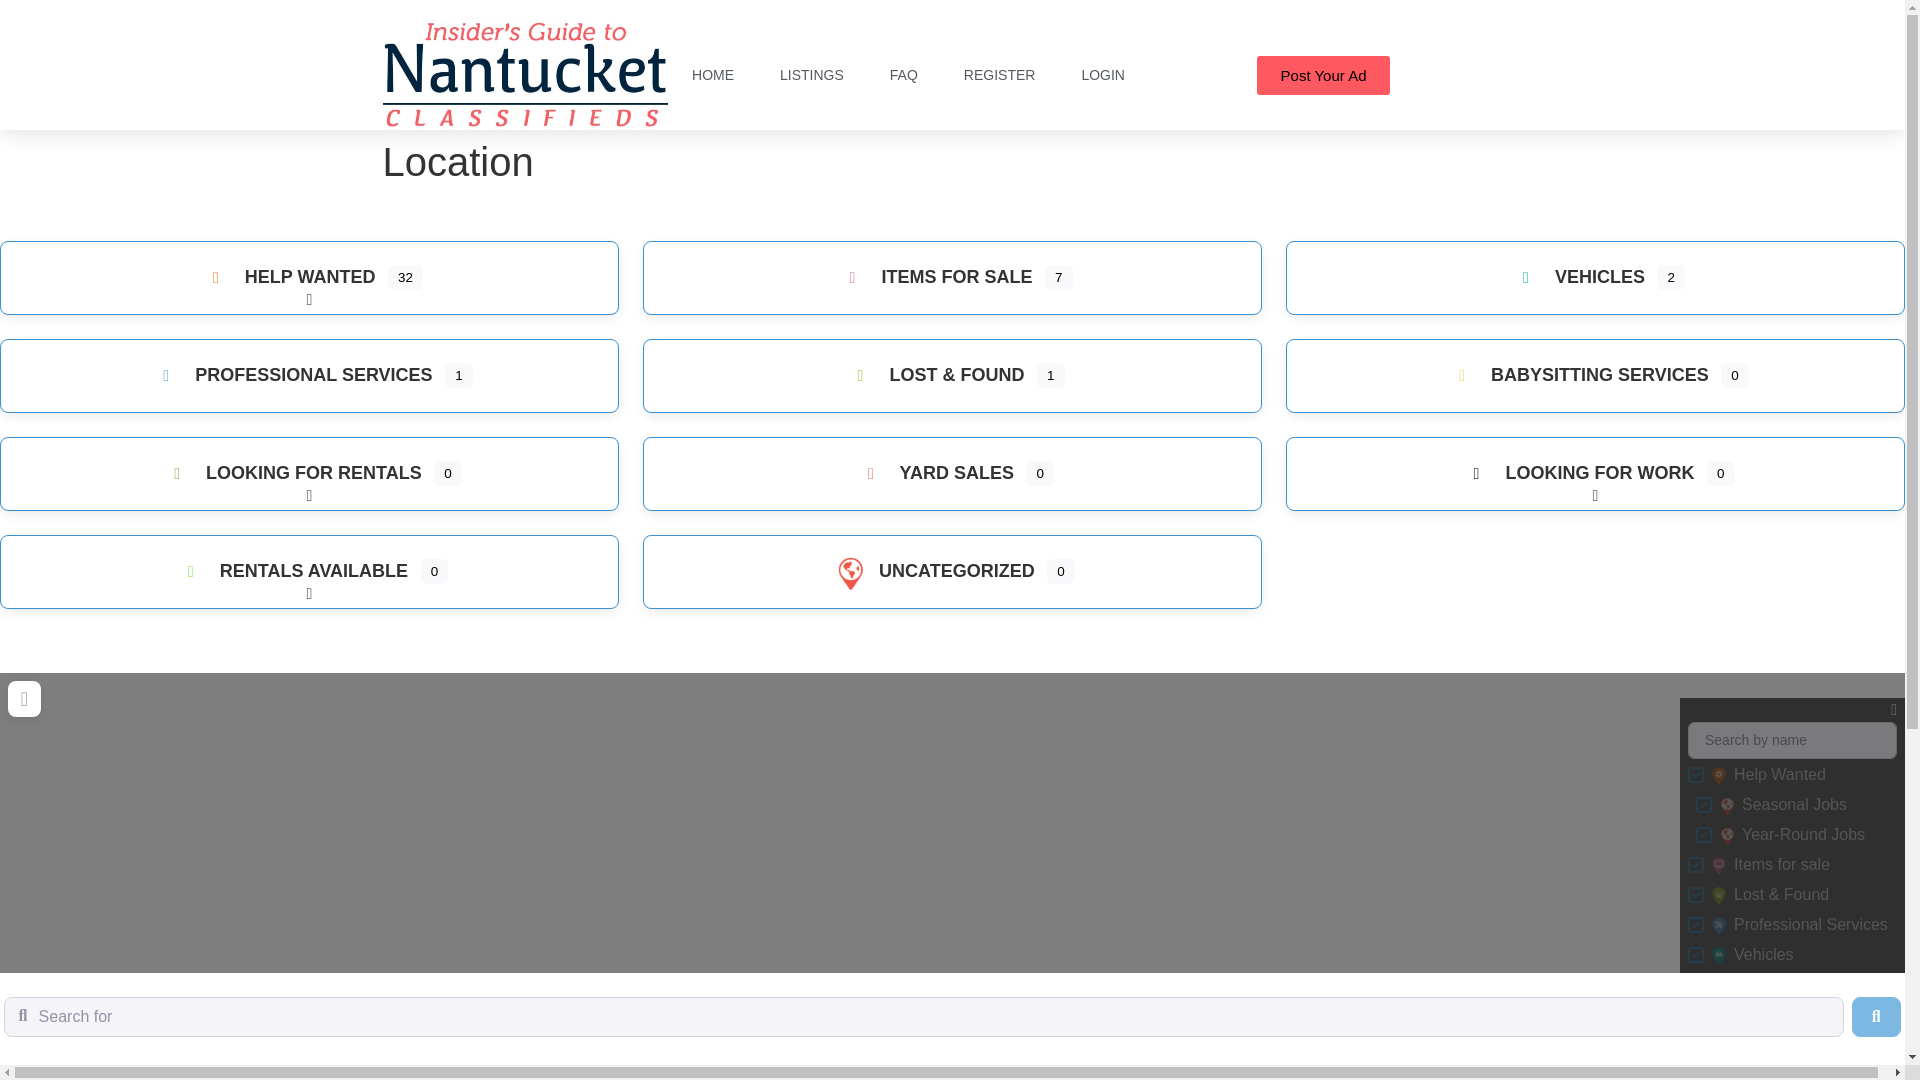  I want to click on VEHICLES, so click(1575, 276).